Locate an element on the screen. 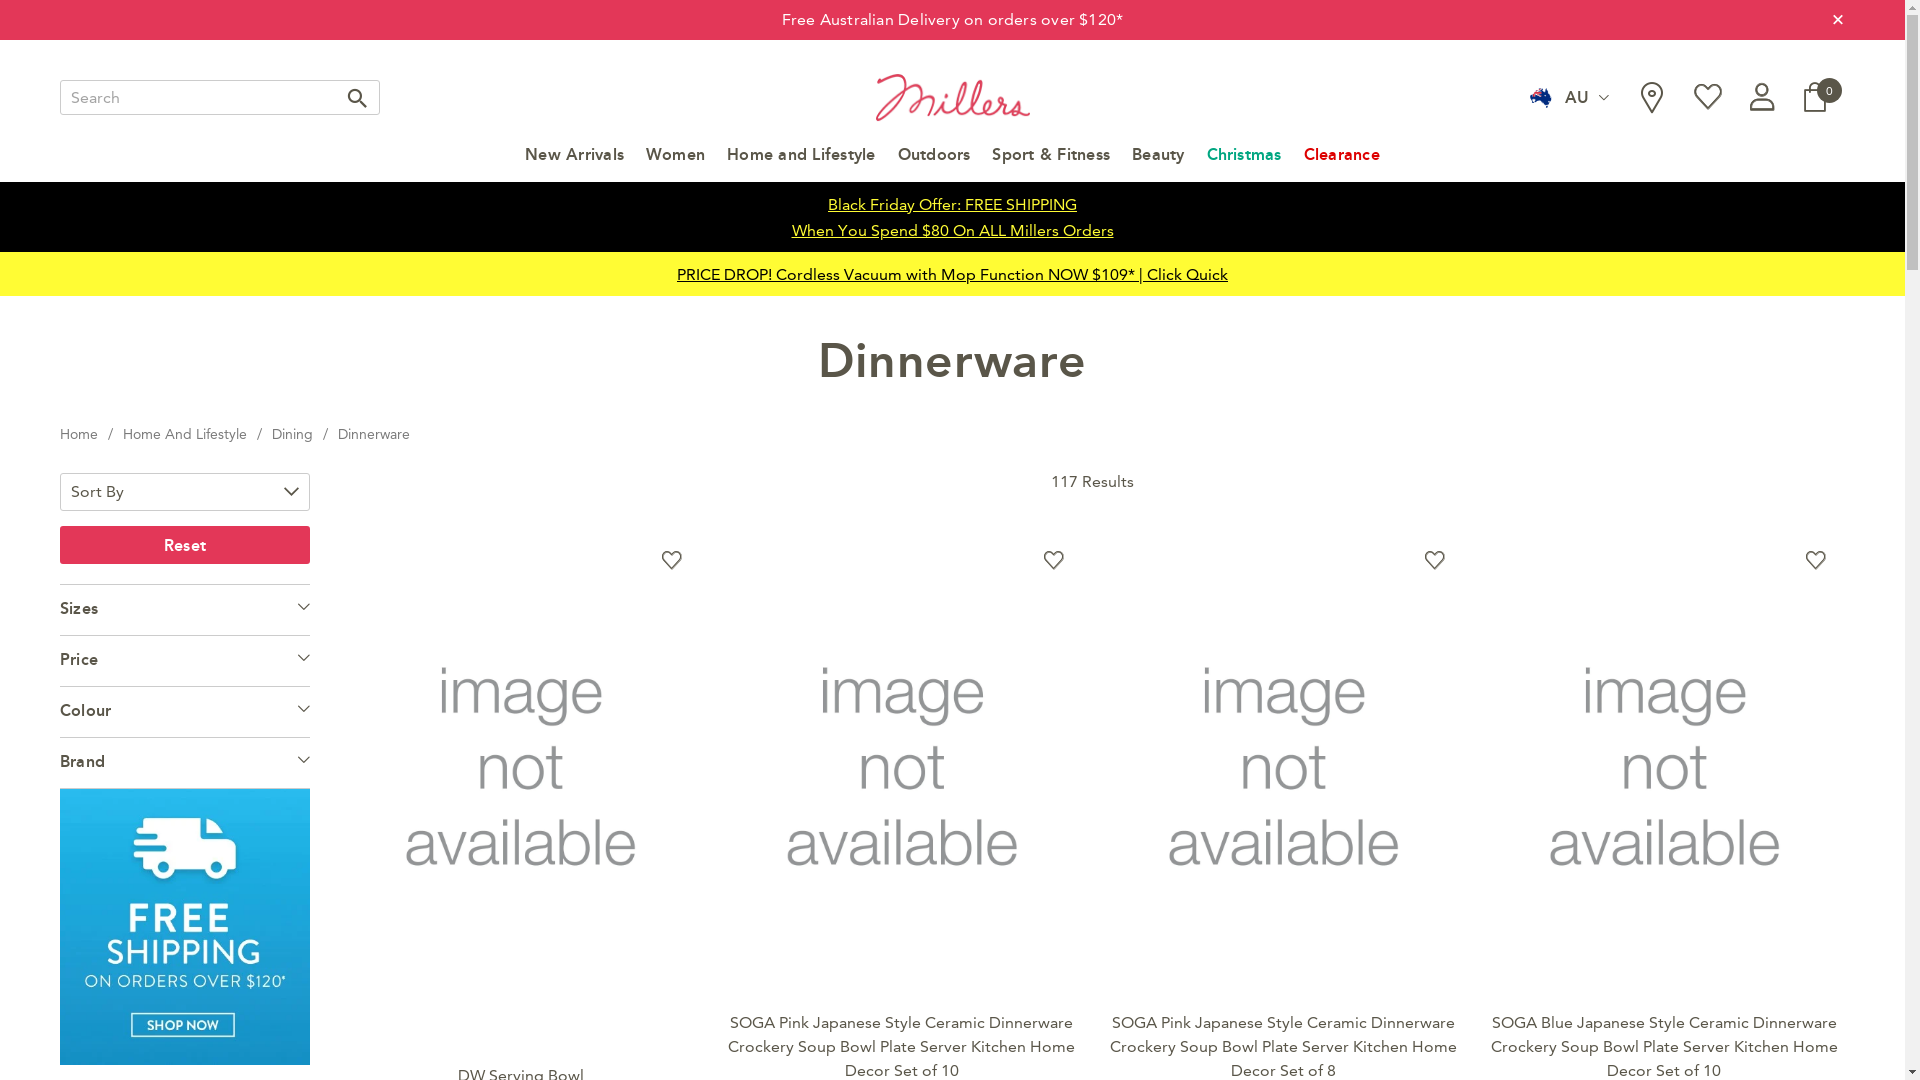 The width and height of the screenshot is (1920, 1080). Outdoors is located at coordinates (934, 164).